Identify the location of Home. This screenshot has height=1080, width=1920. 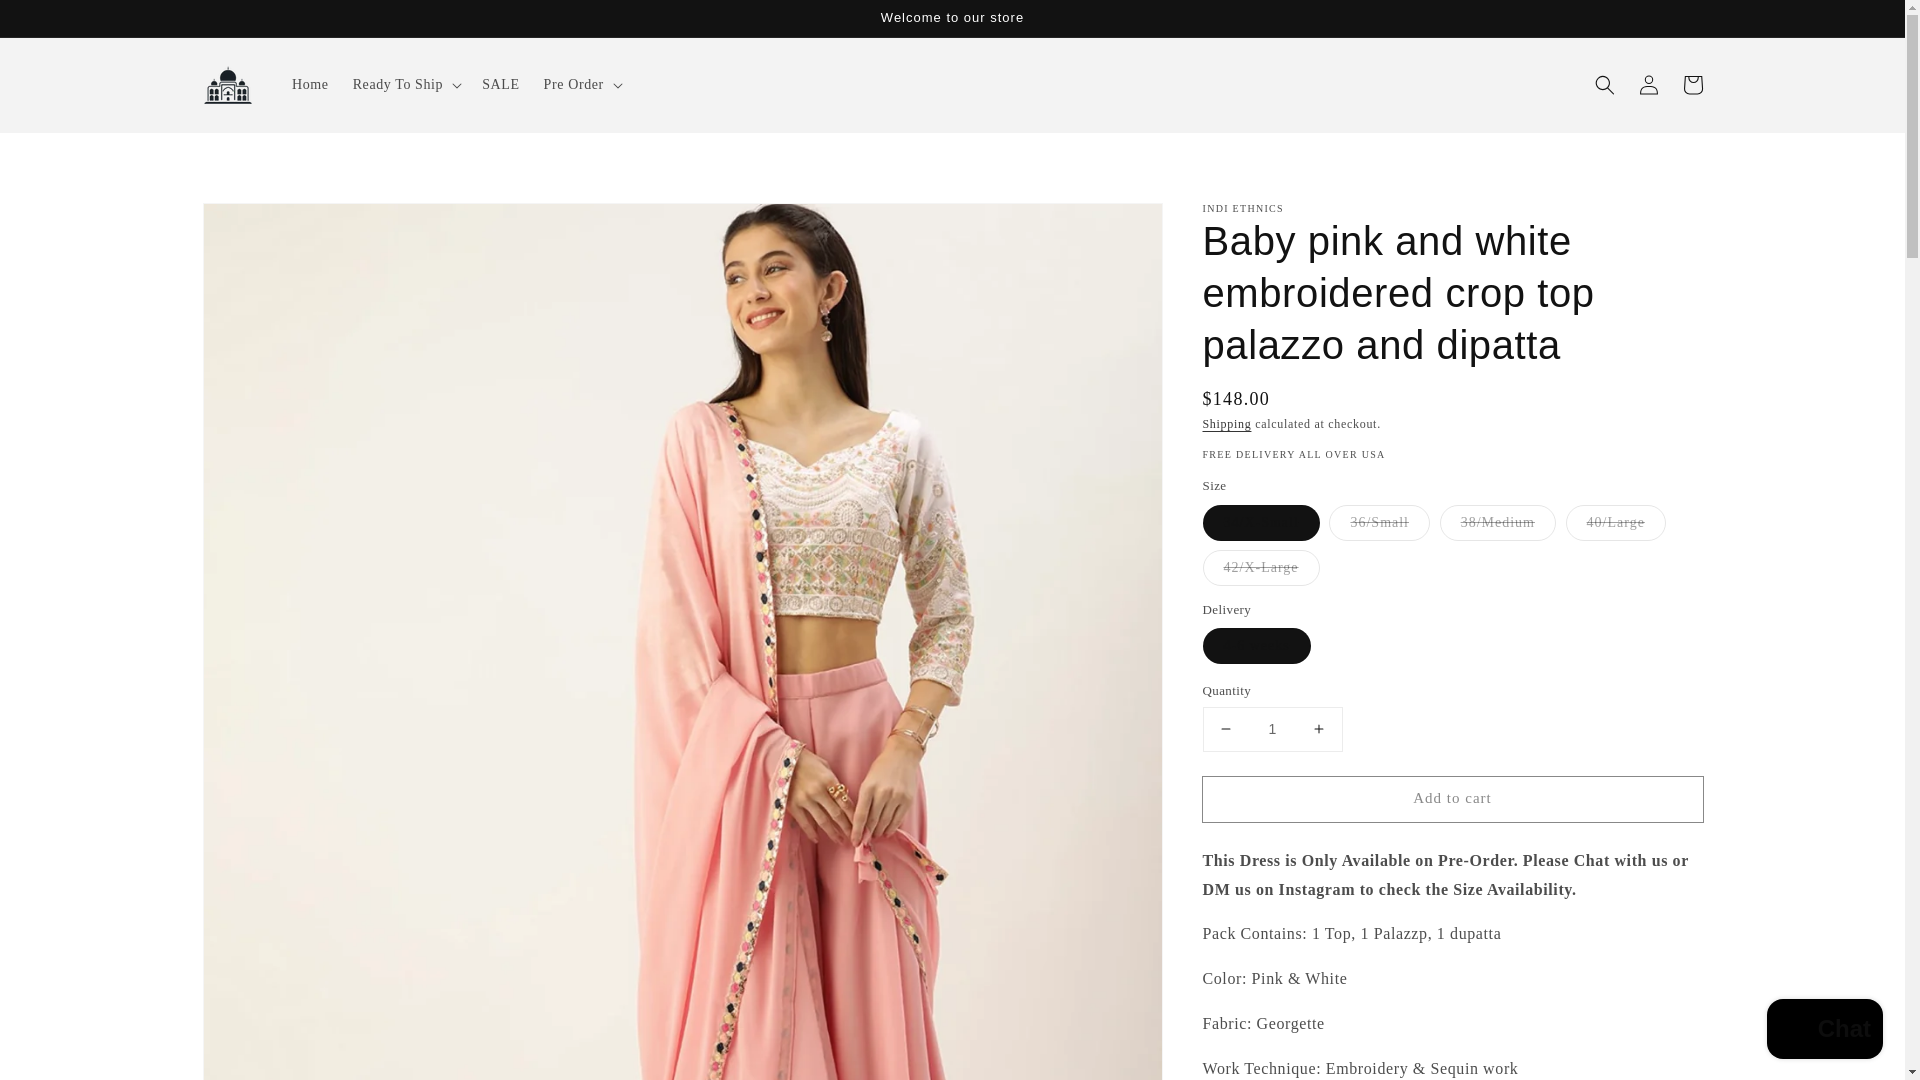
(310, 84).